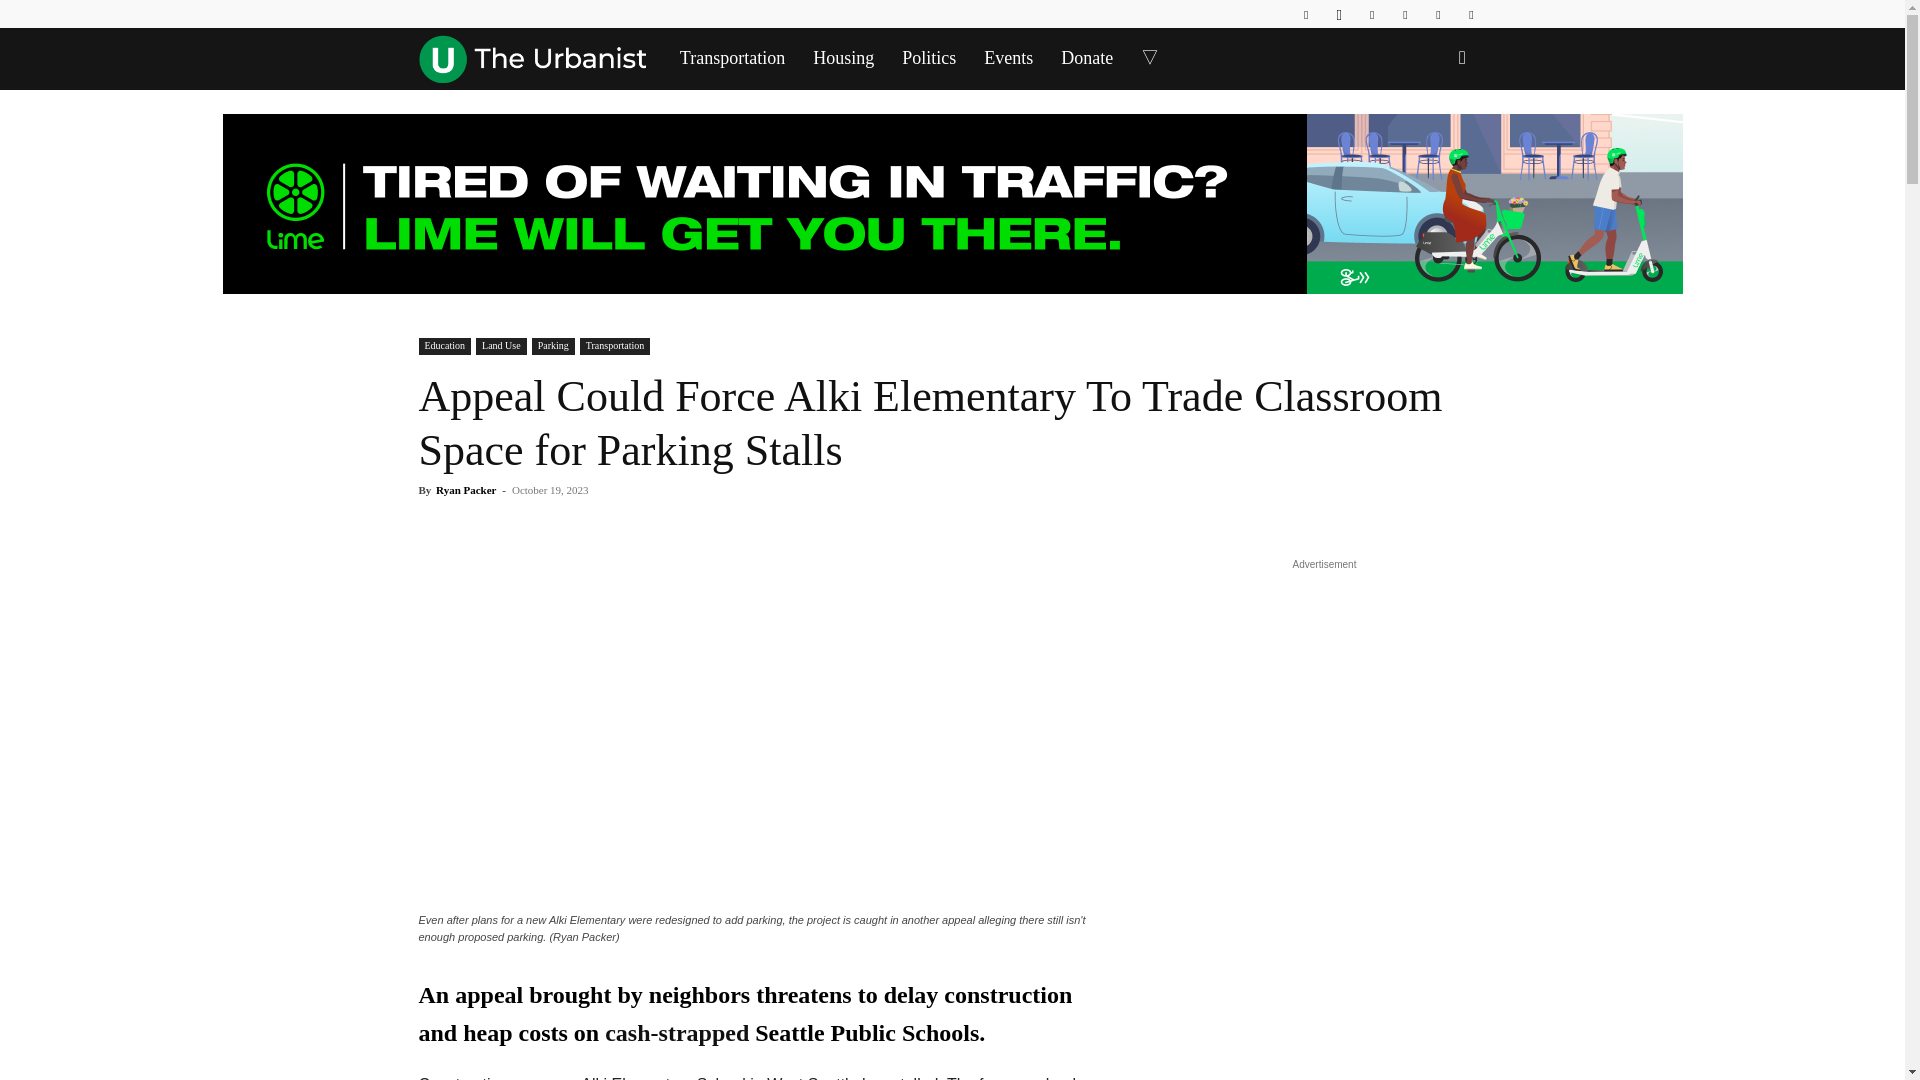 The width and height of the screenshot is (1920, 1080). I want to click on Twitter, so click(1438, 14).